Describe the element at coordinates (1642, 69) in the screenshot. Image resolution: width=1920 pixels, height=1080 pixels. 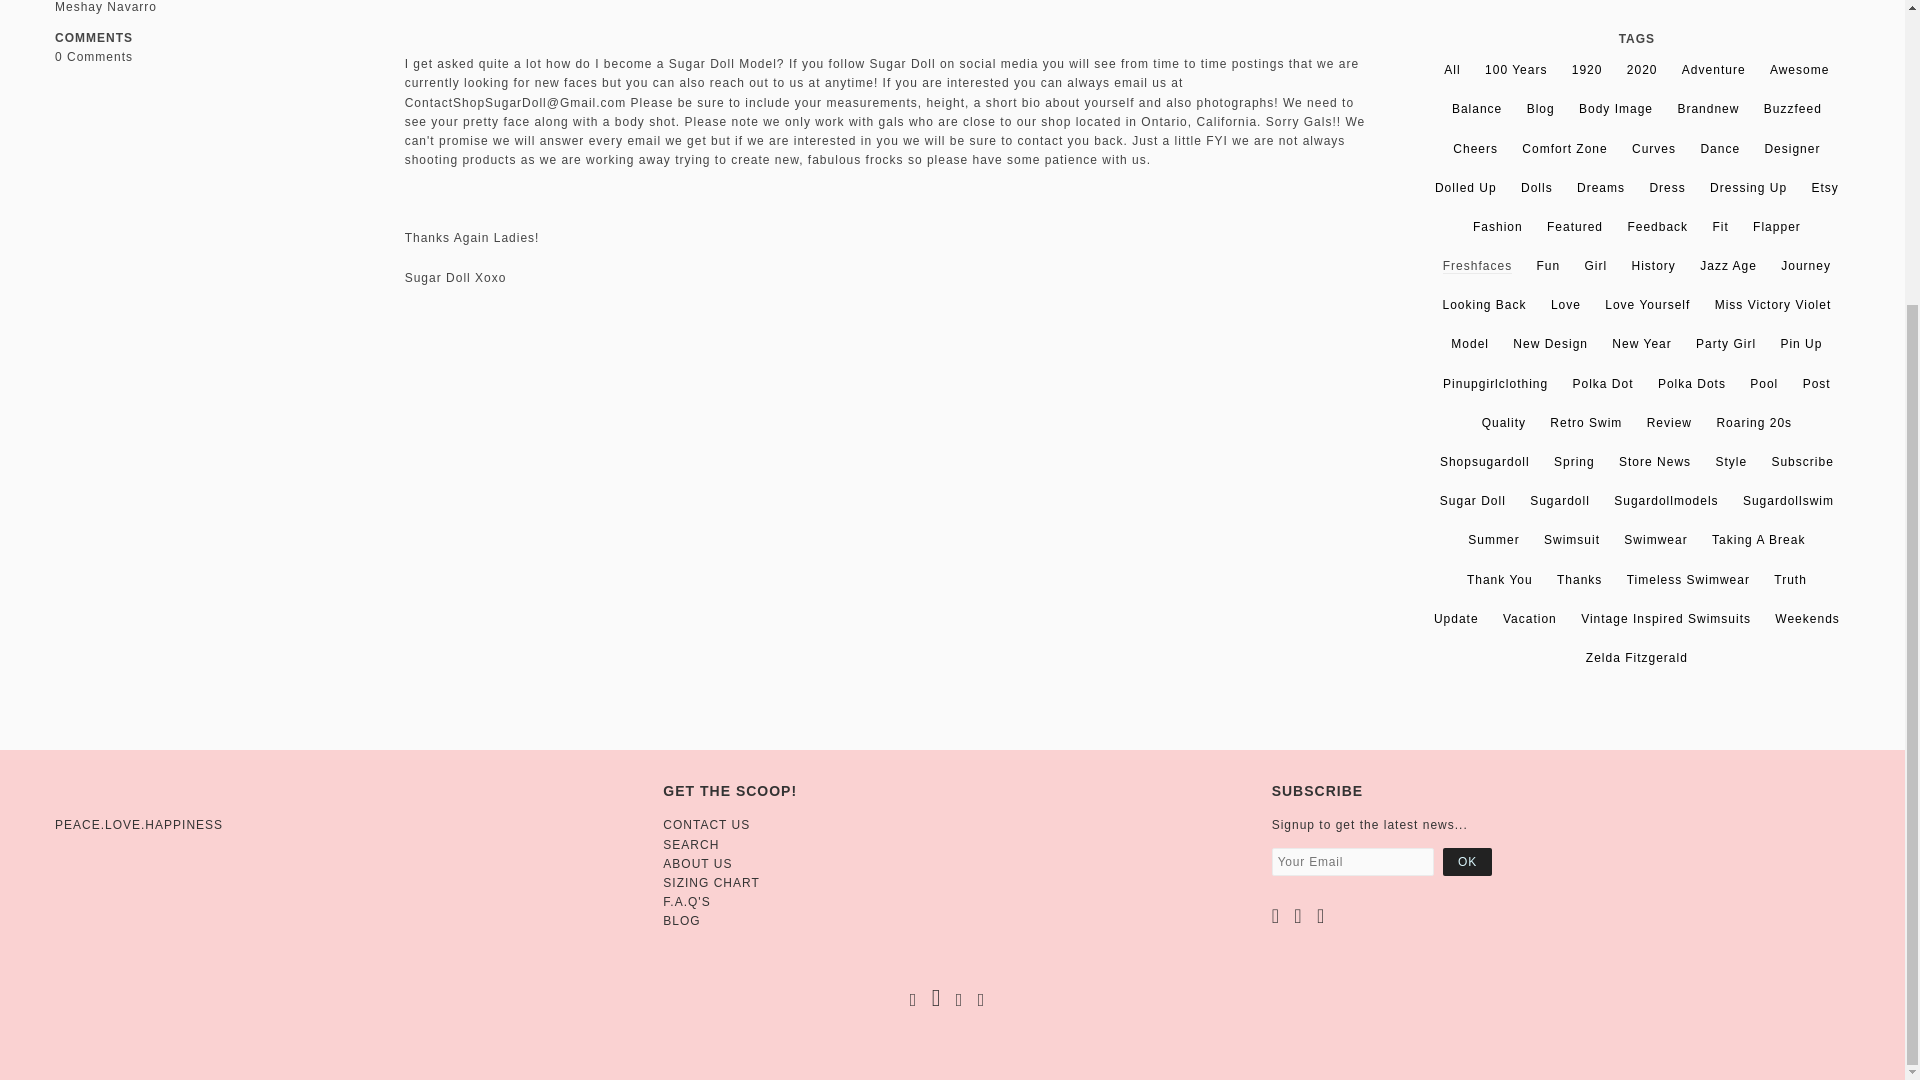
I see `Narrow search to articles also having tag 2020` at that location.